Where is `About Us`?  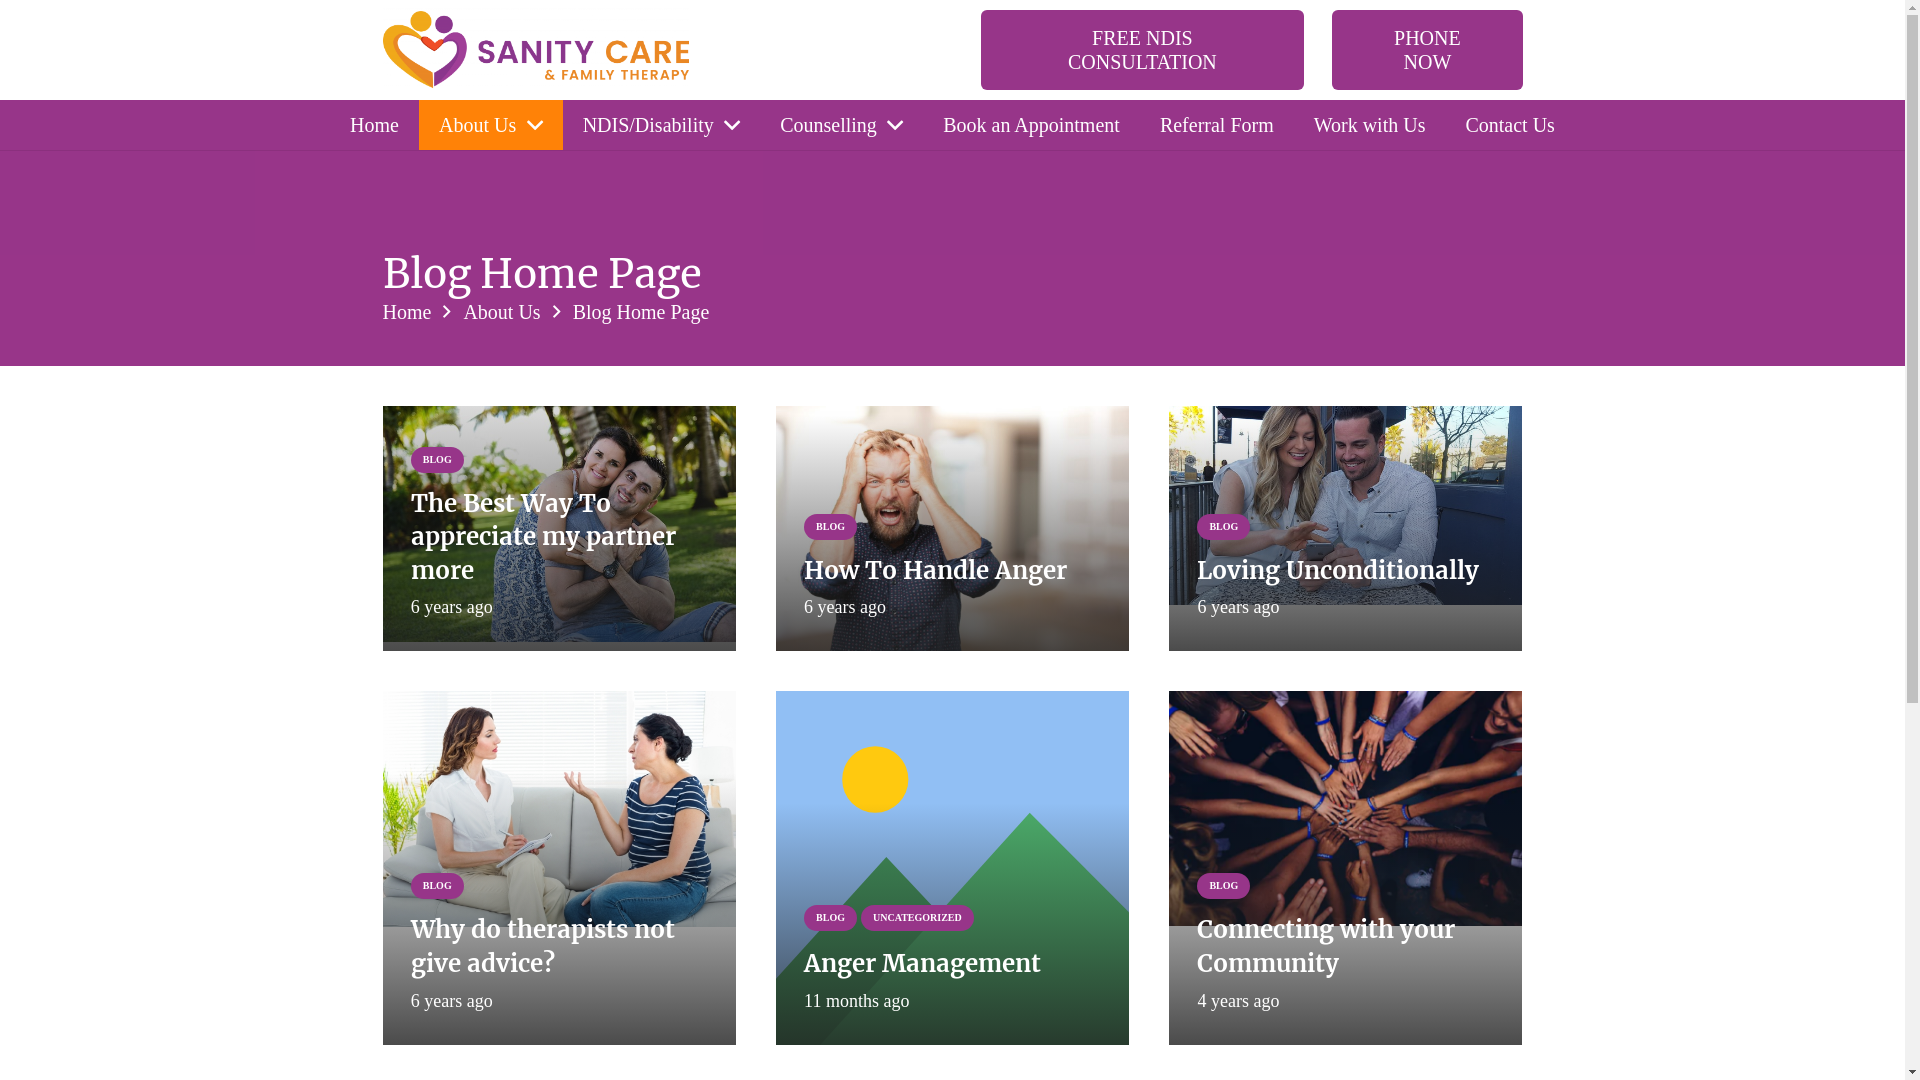
About Us is located at coordinates (491, 125).